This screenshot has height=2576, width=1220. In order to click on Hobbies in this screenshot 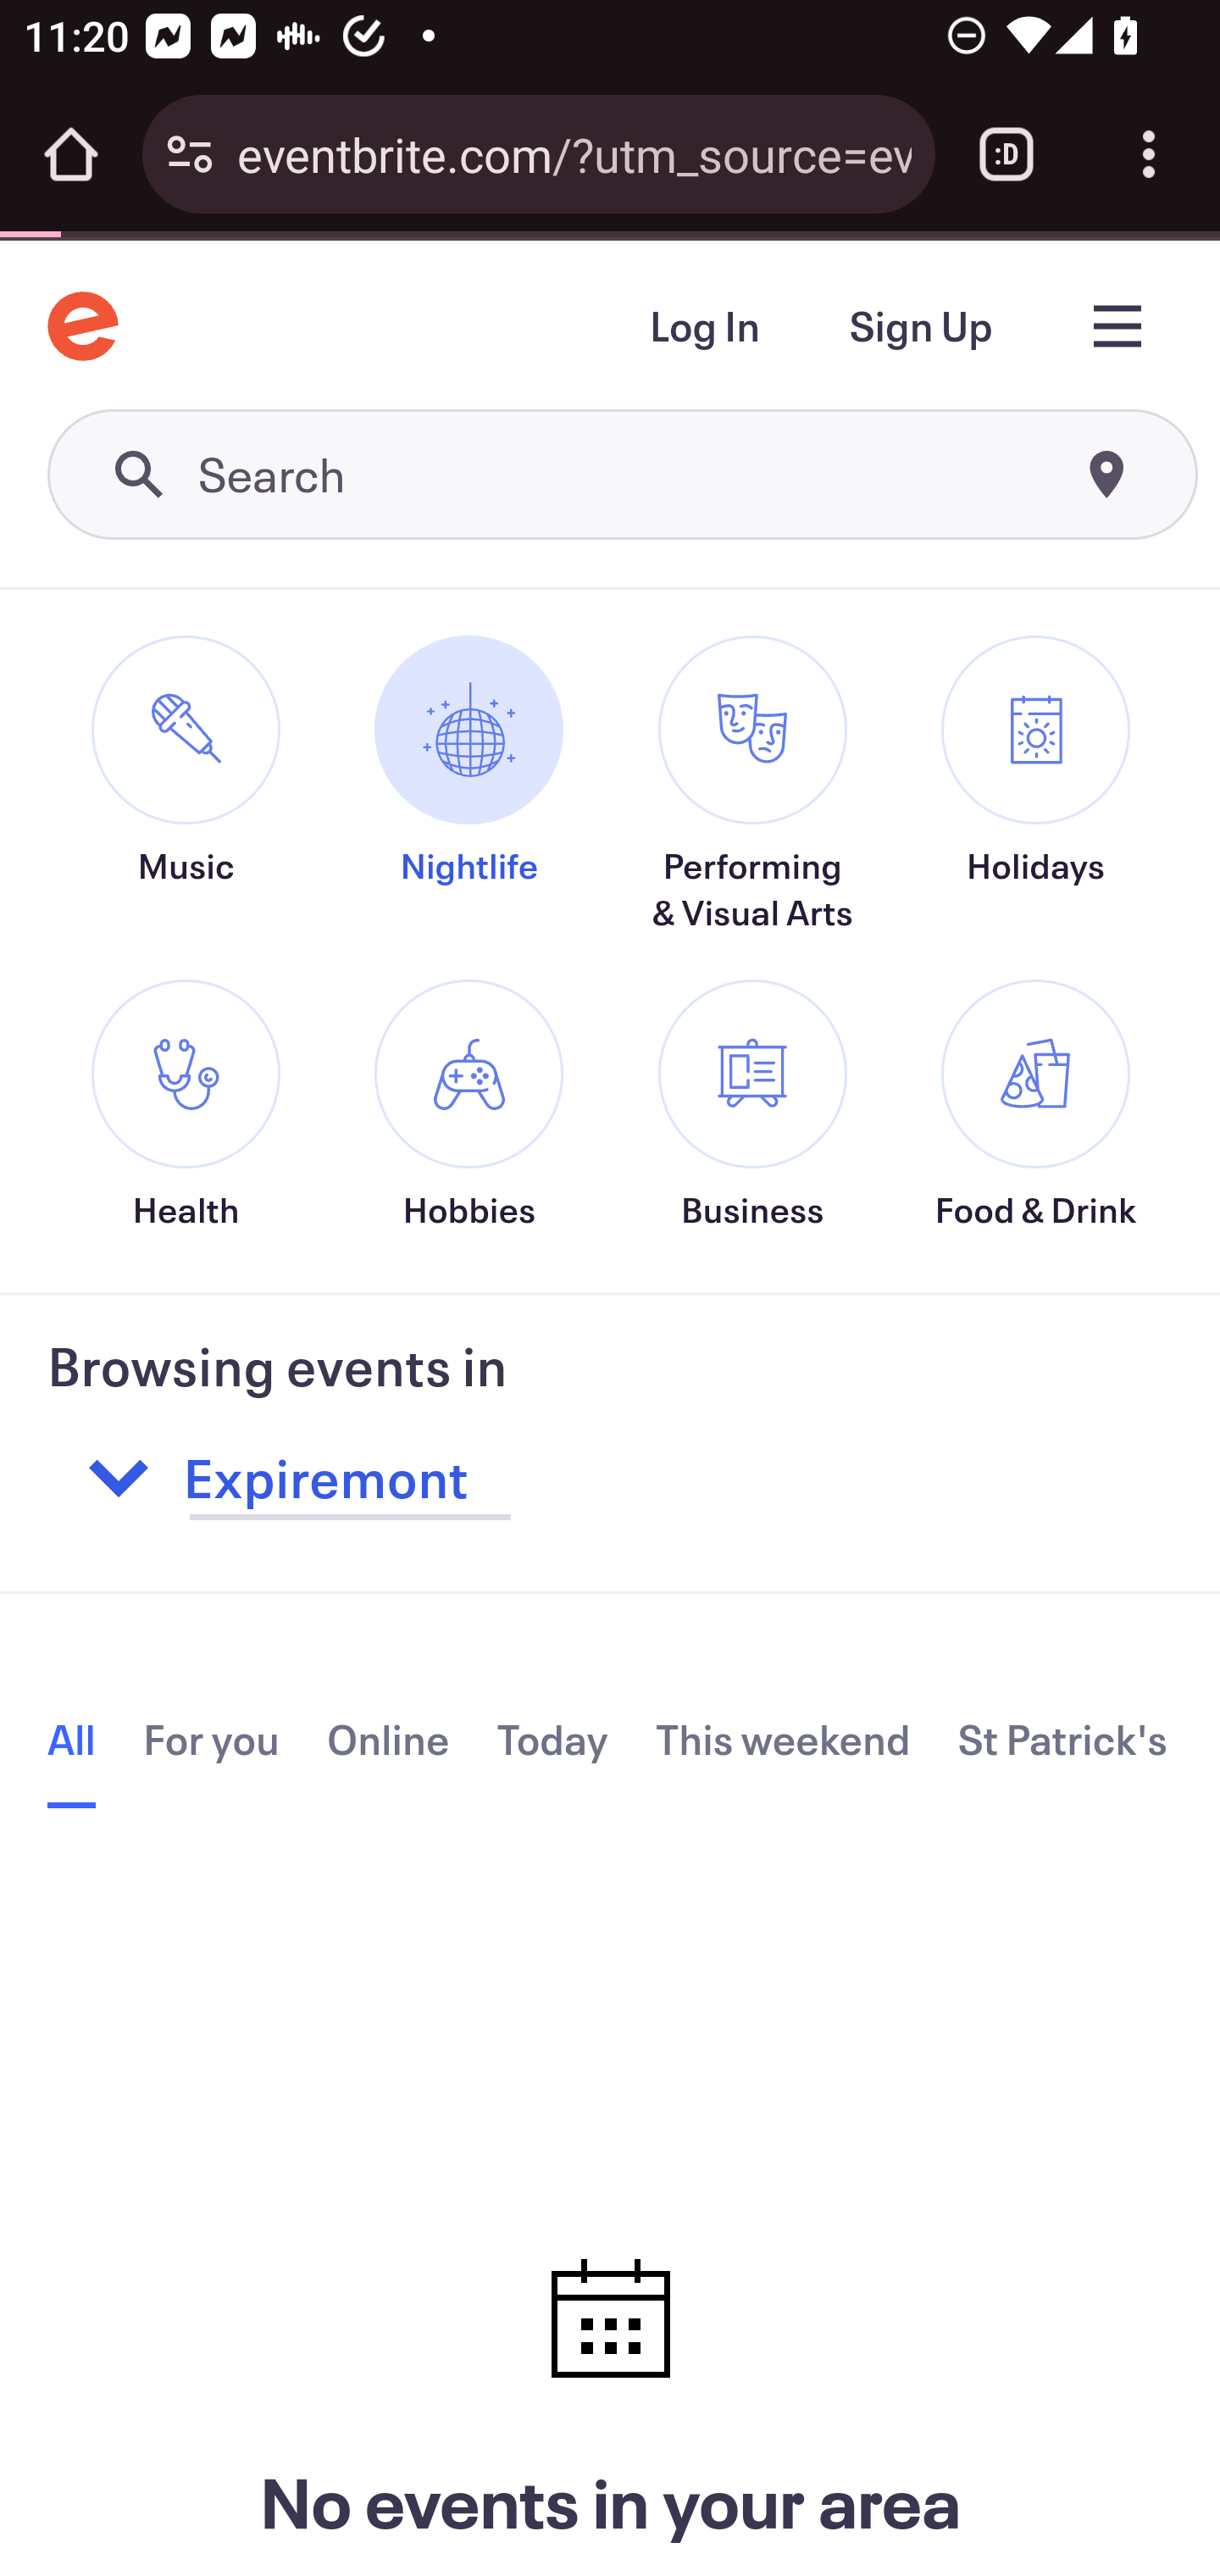, I will do `click(469, 1108)`.